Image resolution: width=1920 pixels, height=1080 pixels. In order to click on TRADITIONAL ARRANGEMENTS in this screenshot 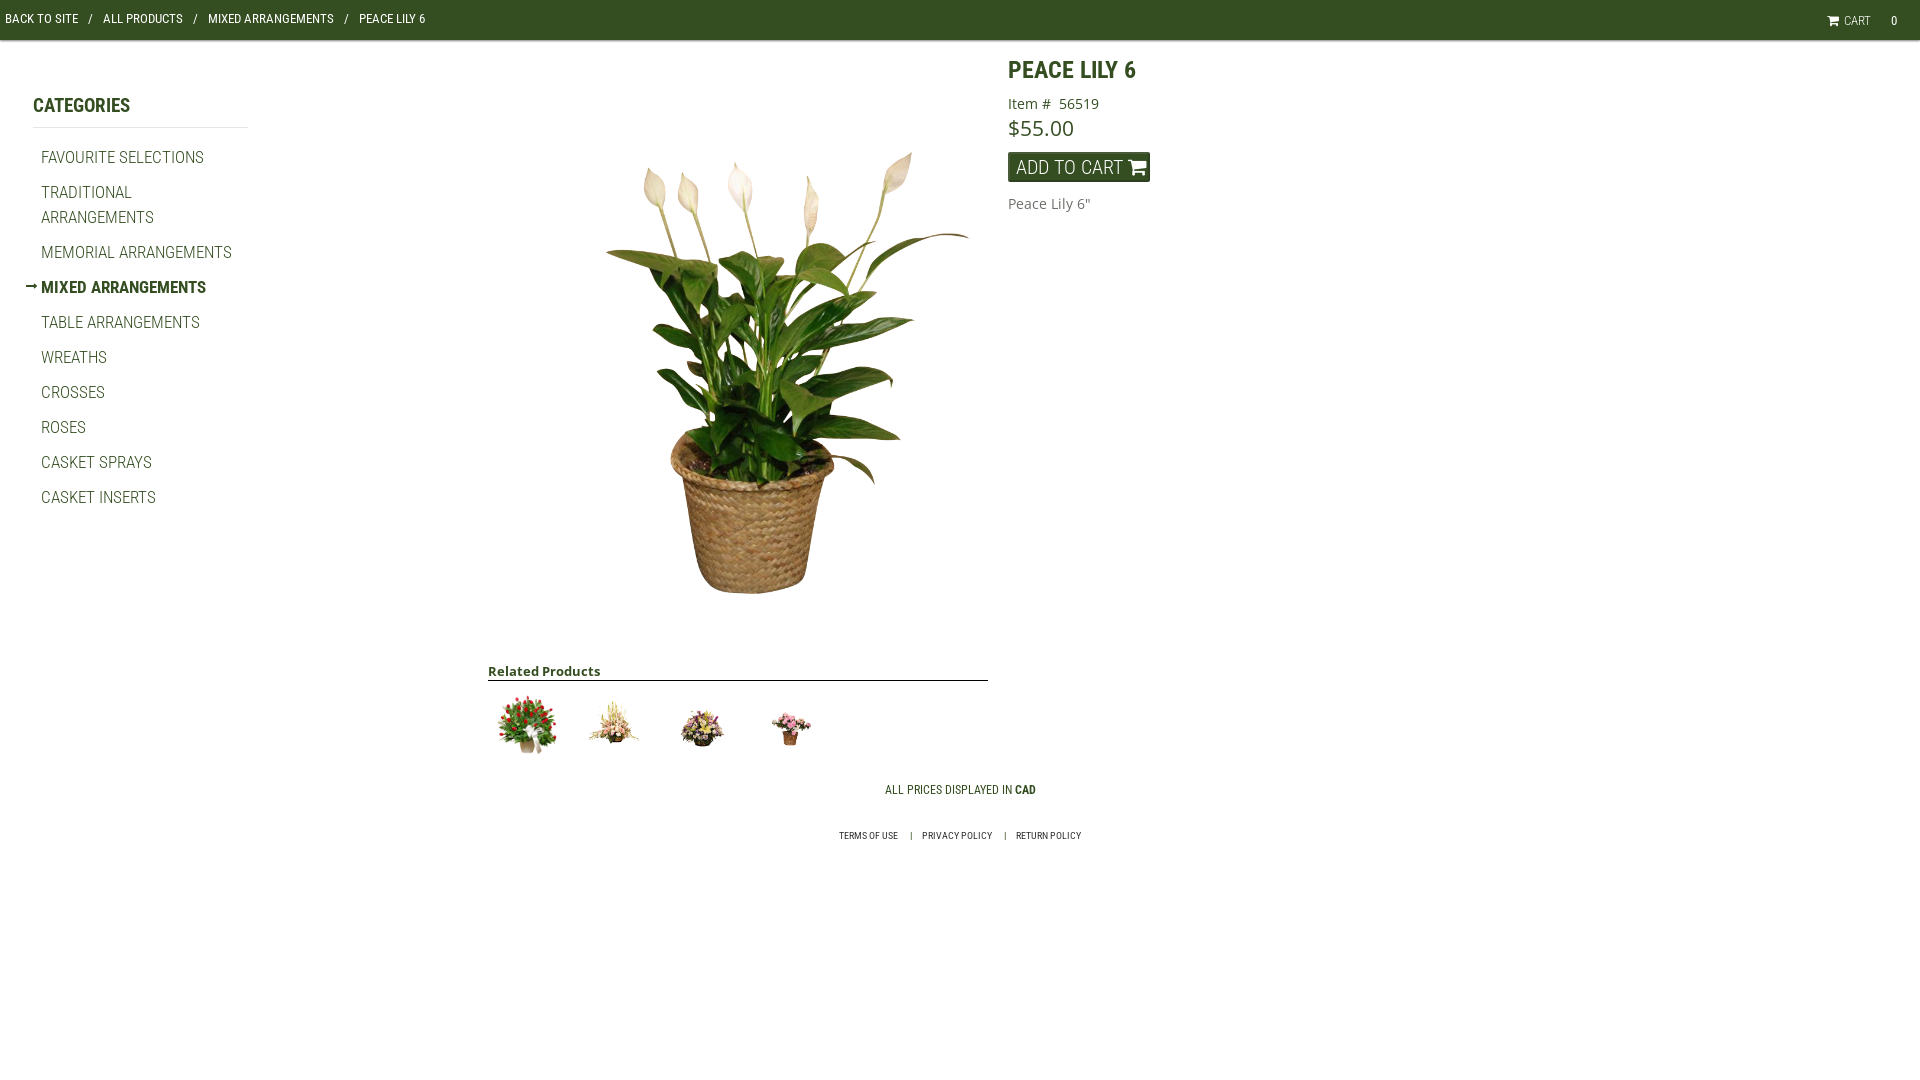, I will do `click(98, 204)`.